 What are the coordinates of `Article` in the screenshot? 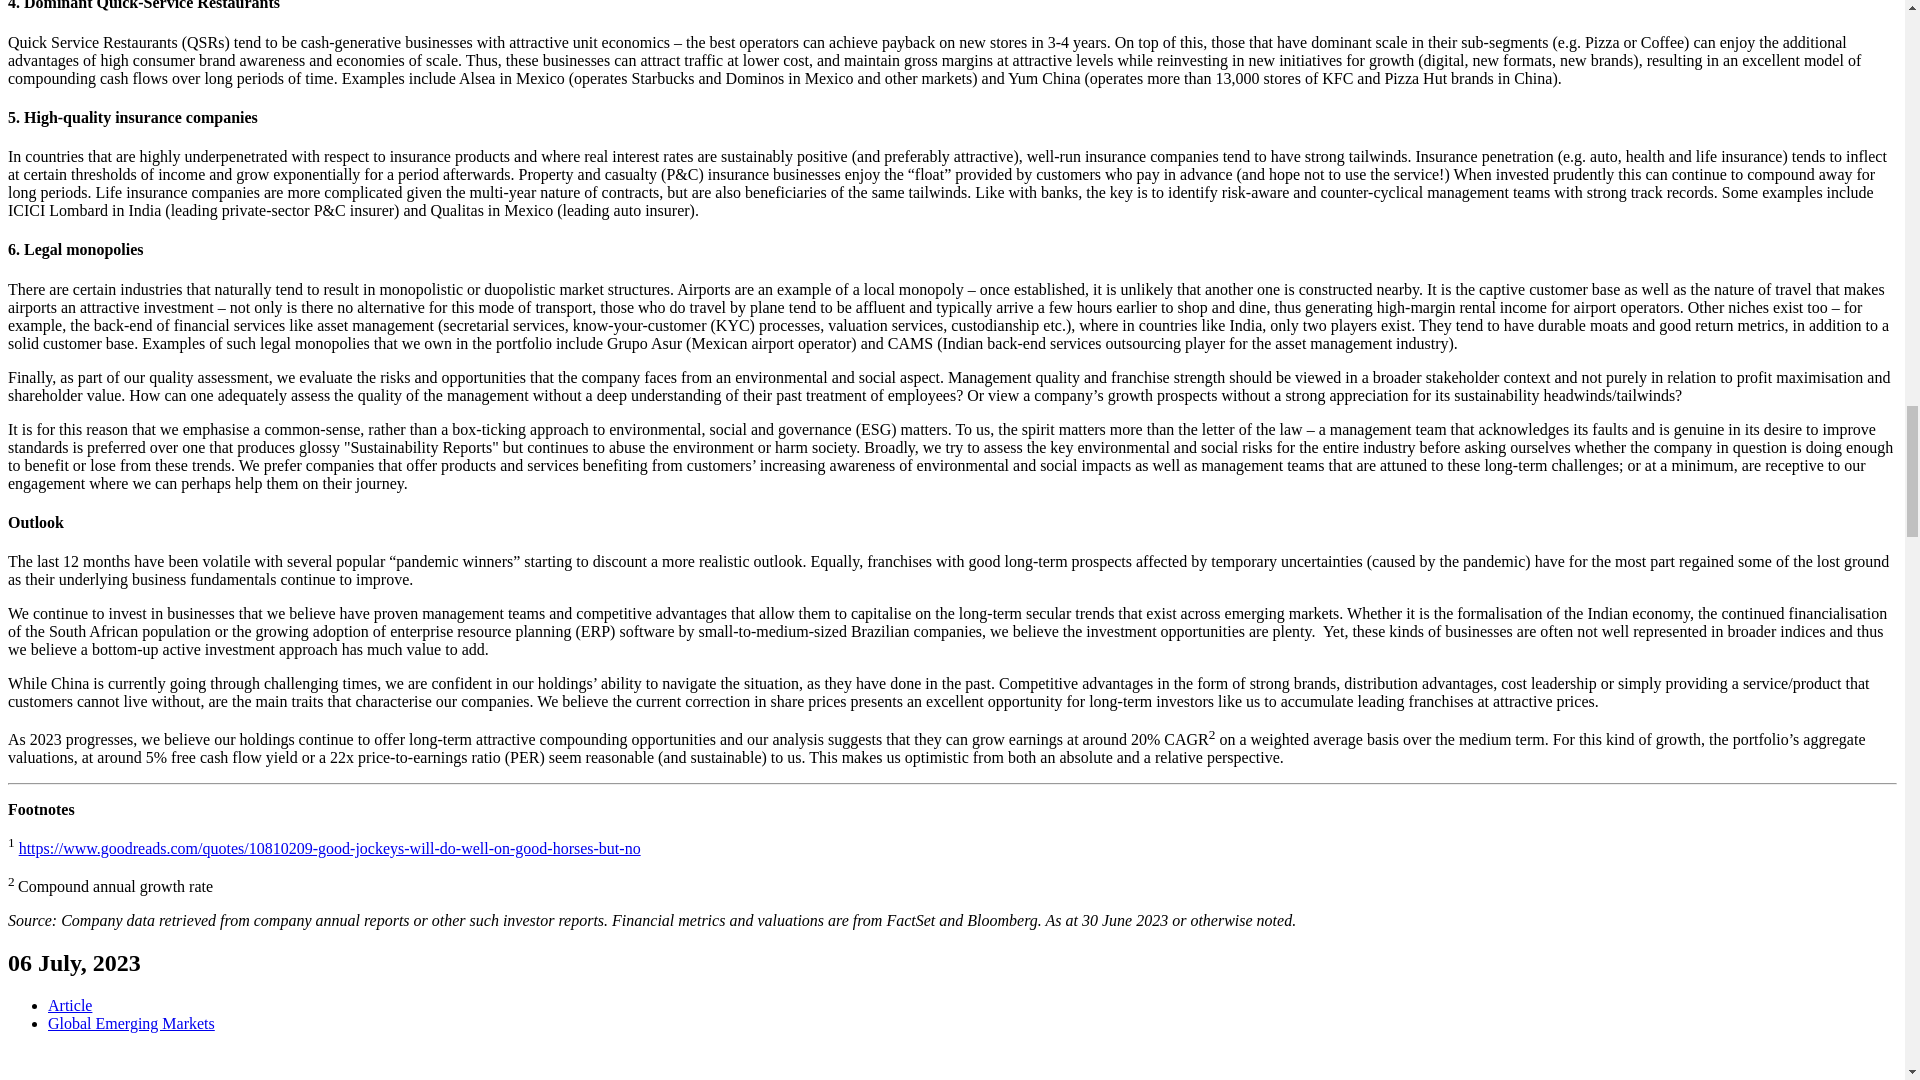 It's located at (70, 1005).